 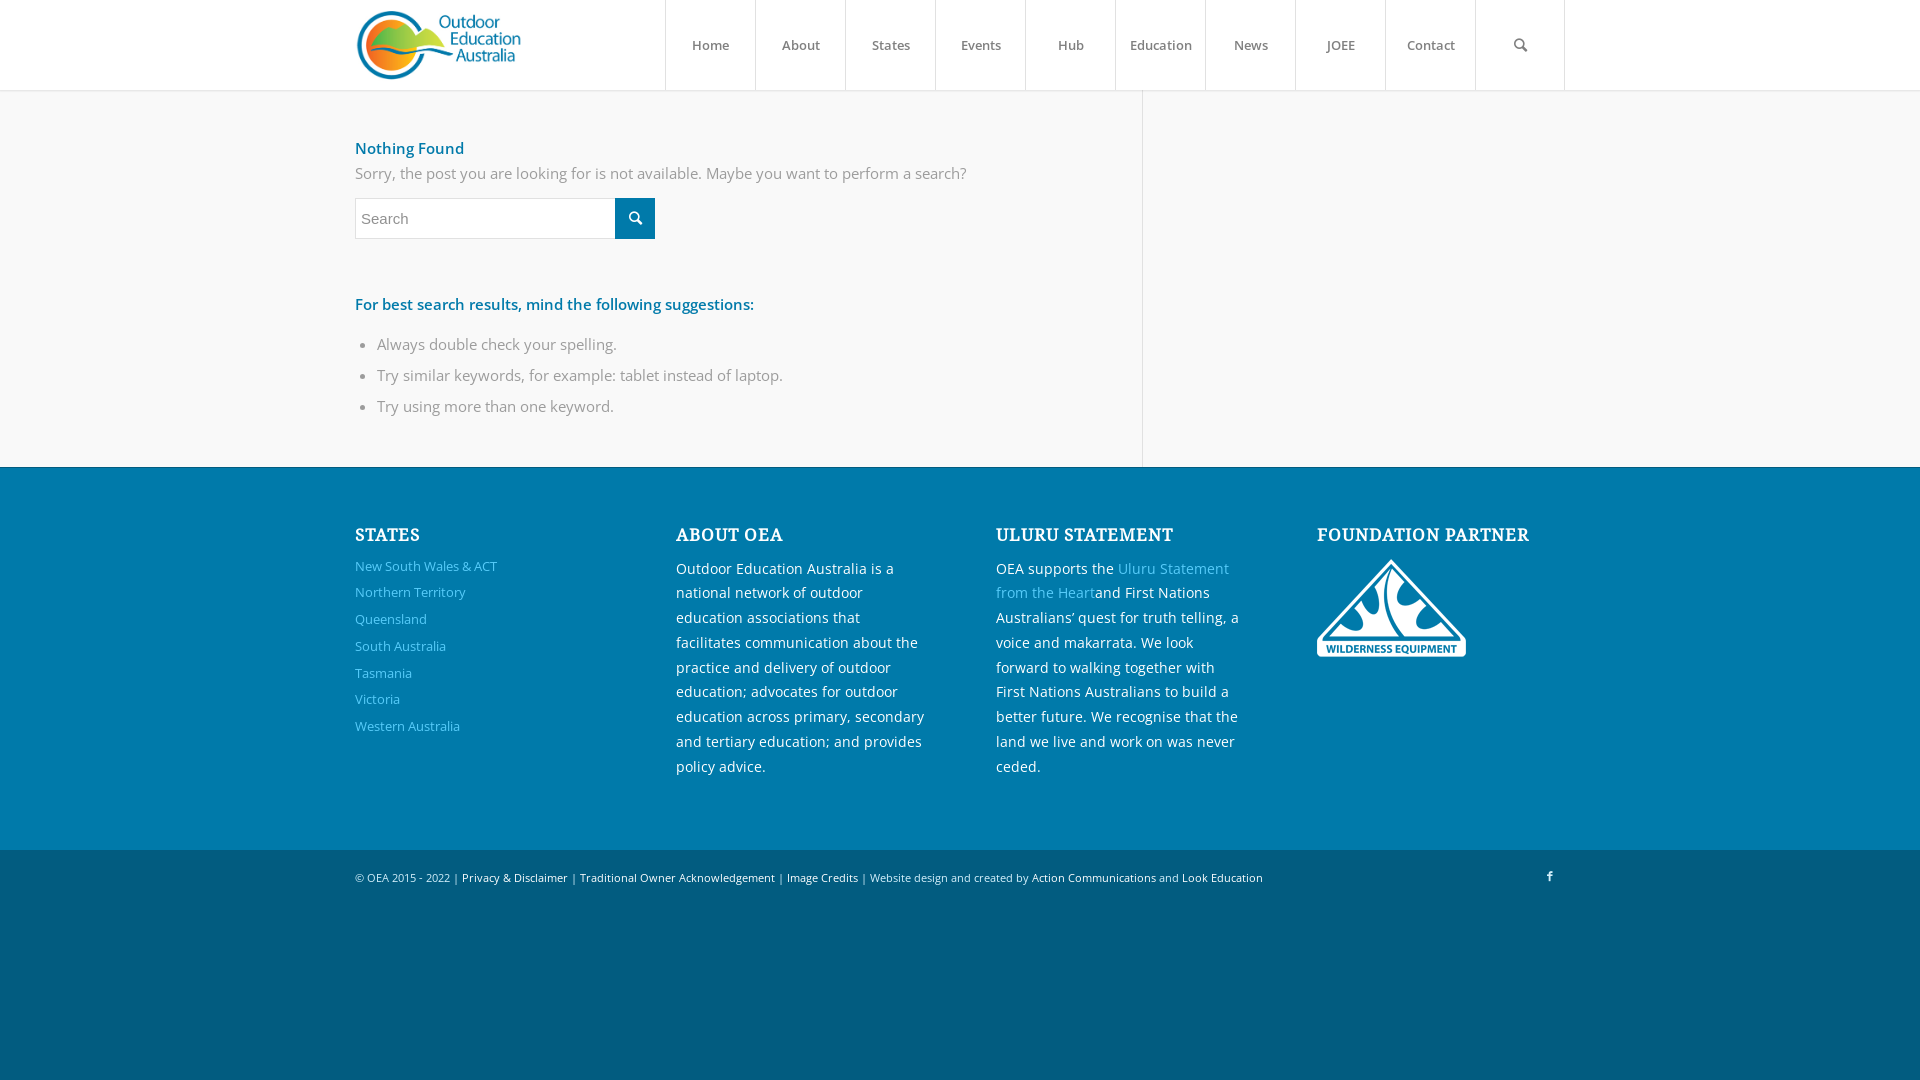 What do you see at coordinates (1222, 878) in the screenshot?
I see `Look Education` at bounding box center [1222, 878].